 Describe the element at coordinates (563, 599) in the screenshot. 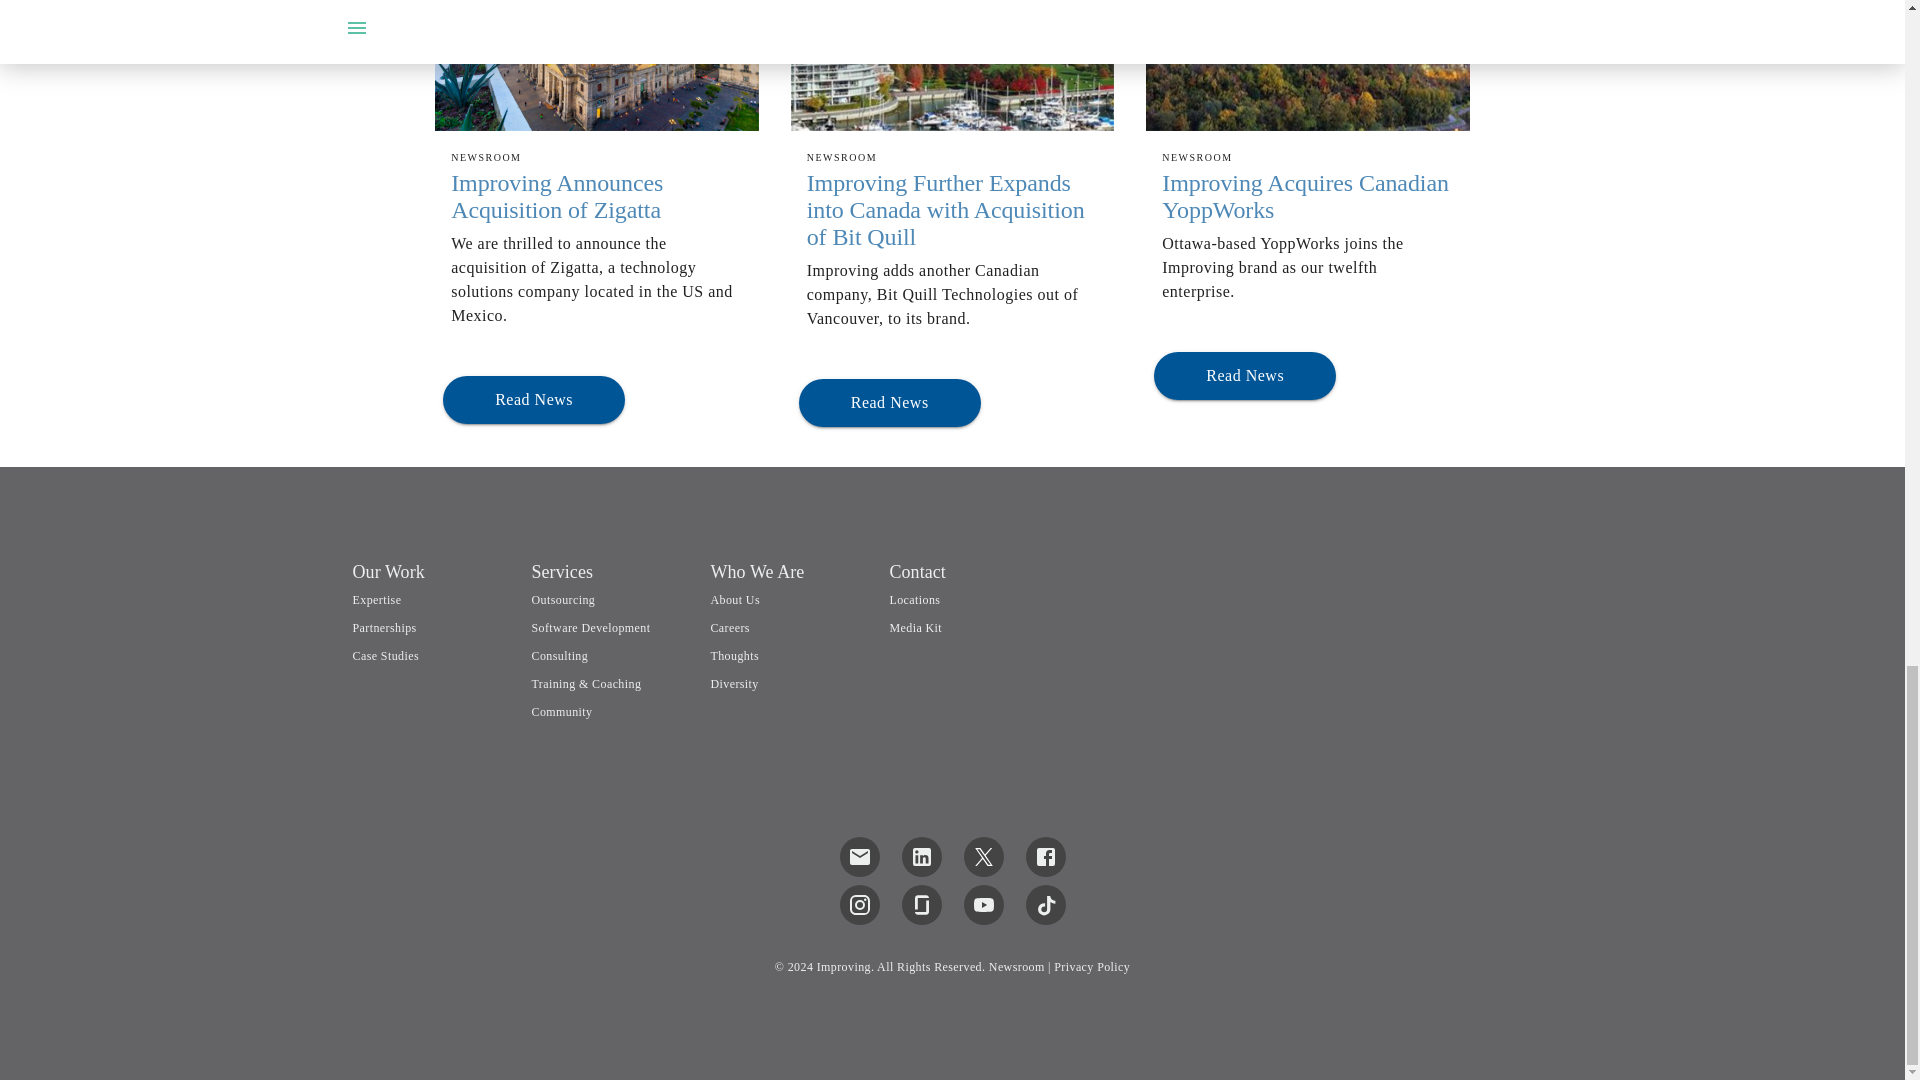

I see `Outsourcing` at that location.